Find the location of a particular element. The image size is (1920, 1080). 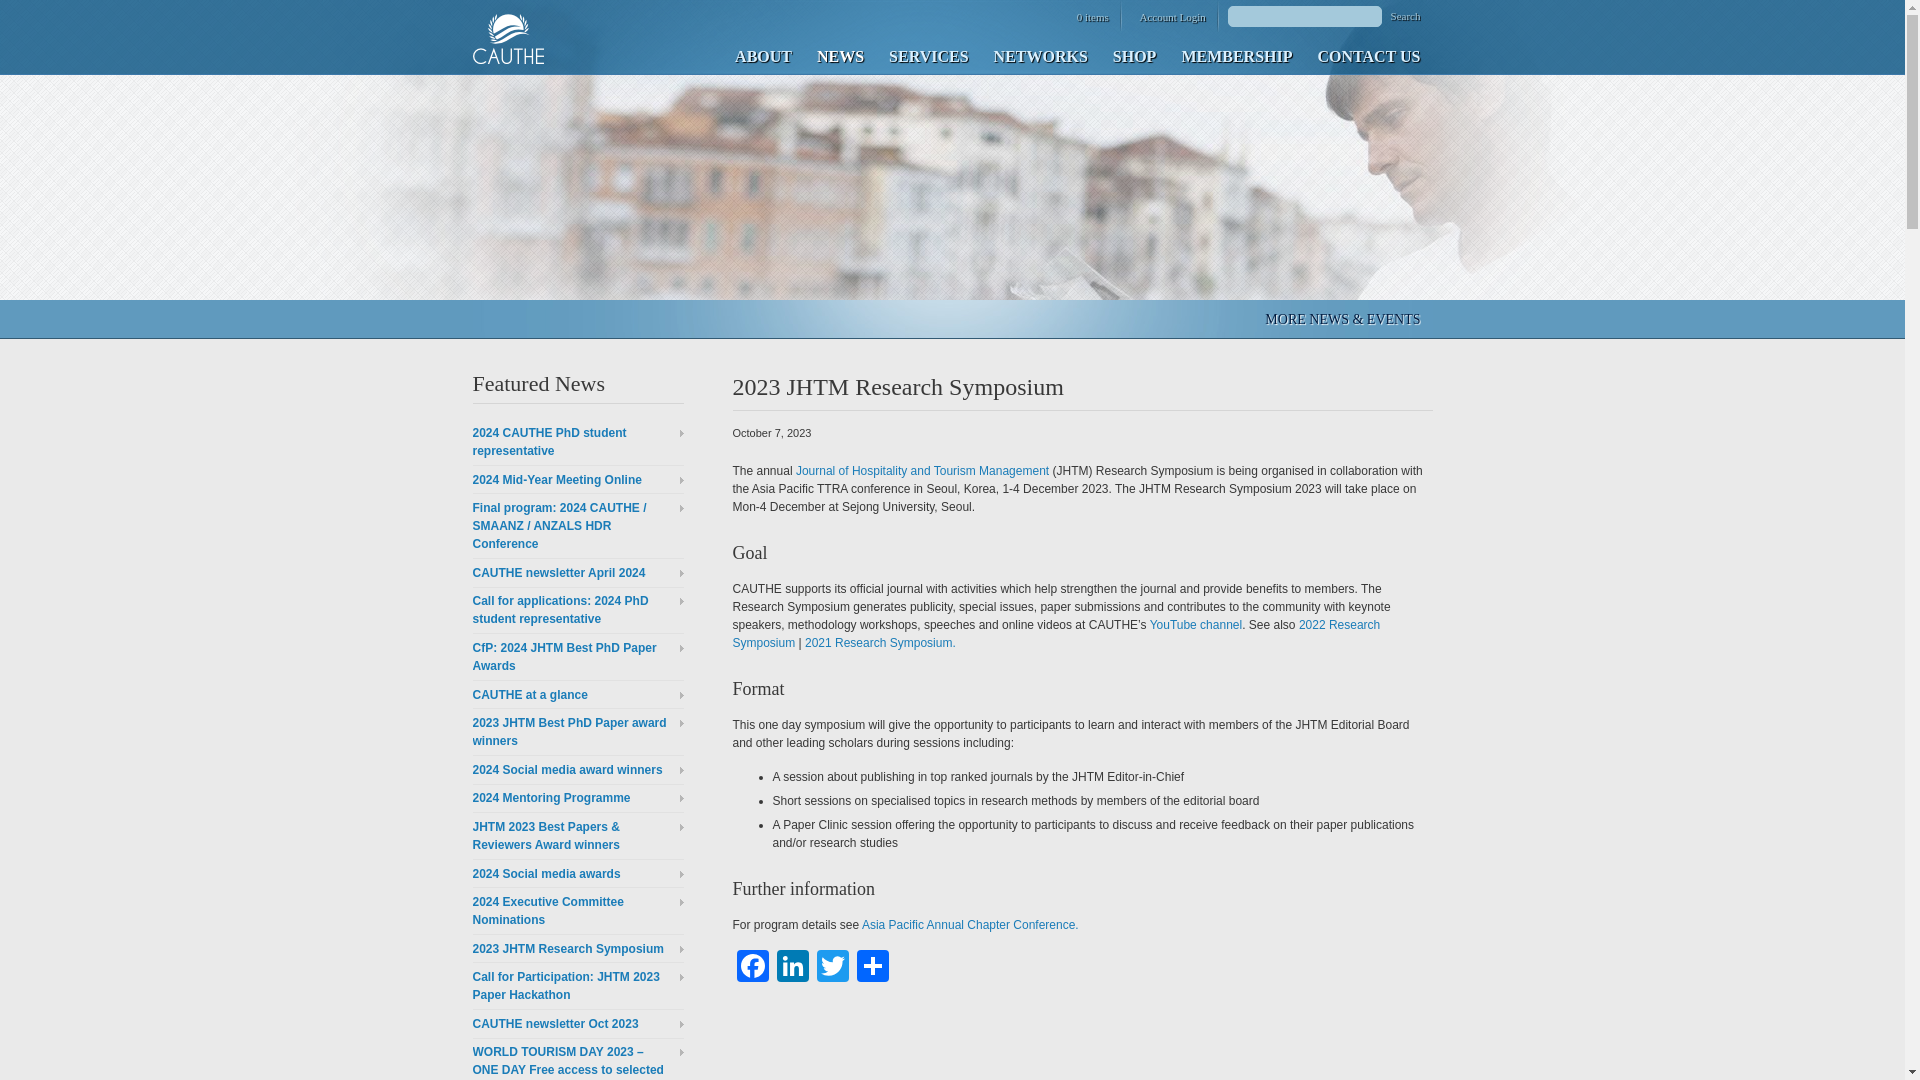

 Account Login is located at coordinates (1168, 16).